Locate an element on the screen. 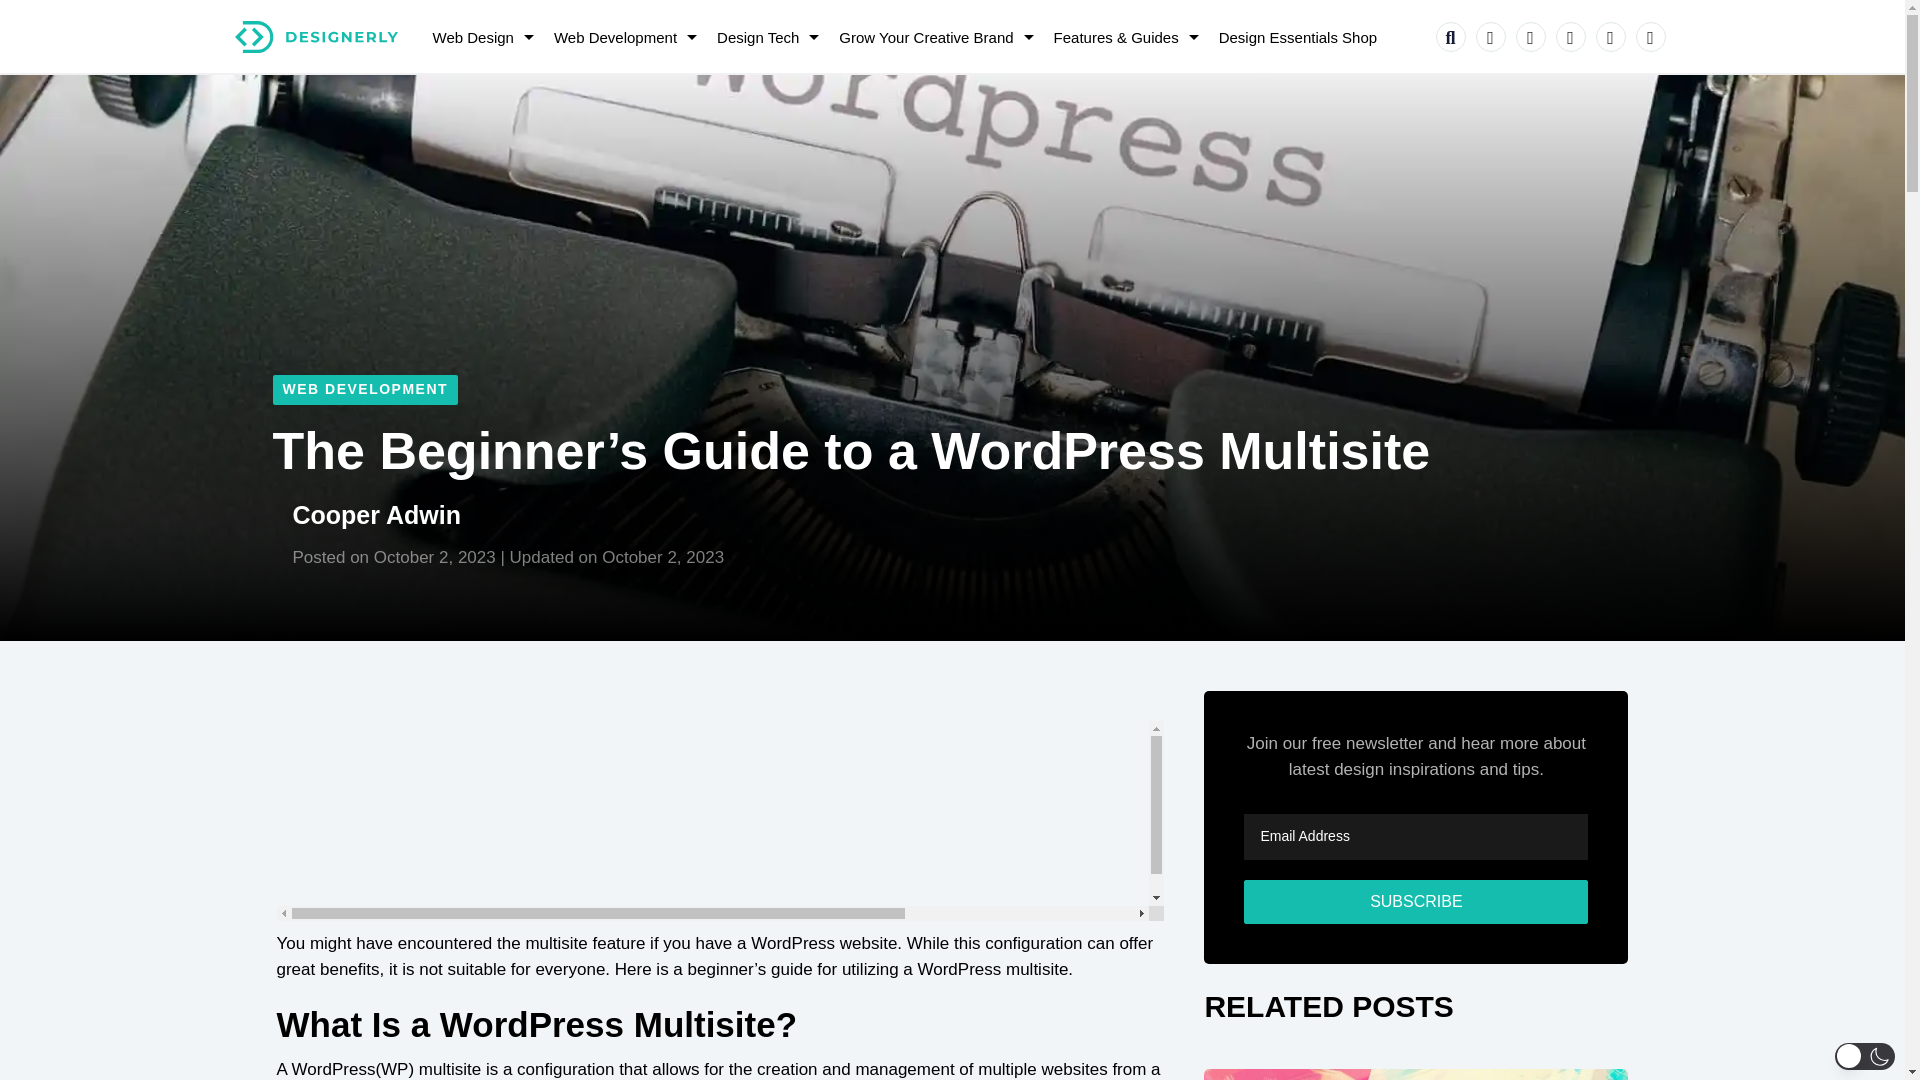 This screenshot has width=1920, height=1080. Design Essentials Shop is located at coordinates (1298, 38).